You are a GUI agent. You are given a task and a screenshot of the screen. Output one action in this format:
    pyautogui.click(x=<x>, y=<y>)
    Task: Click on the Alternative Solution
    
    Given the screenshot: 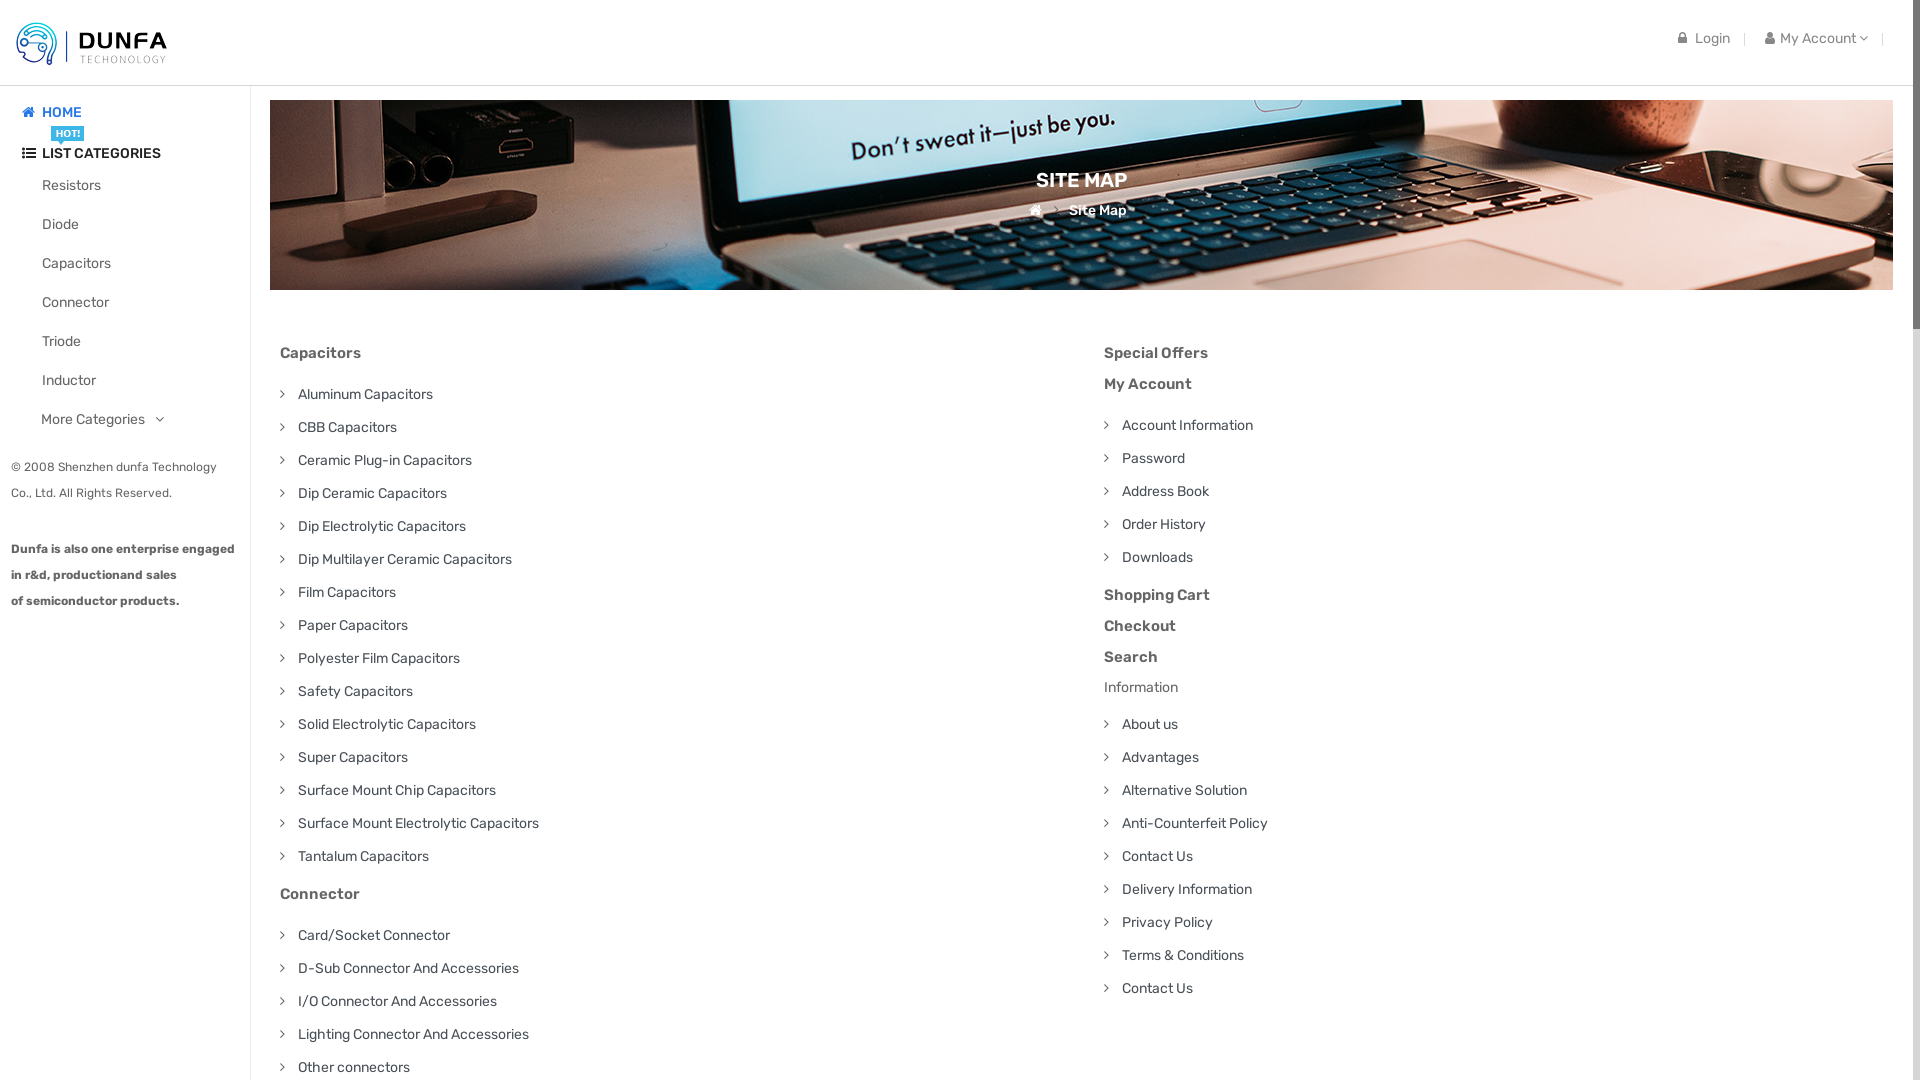 What is the action you would take?
    pyautogui.click(x=1184, y=790)
    